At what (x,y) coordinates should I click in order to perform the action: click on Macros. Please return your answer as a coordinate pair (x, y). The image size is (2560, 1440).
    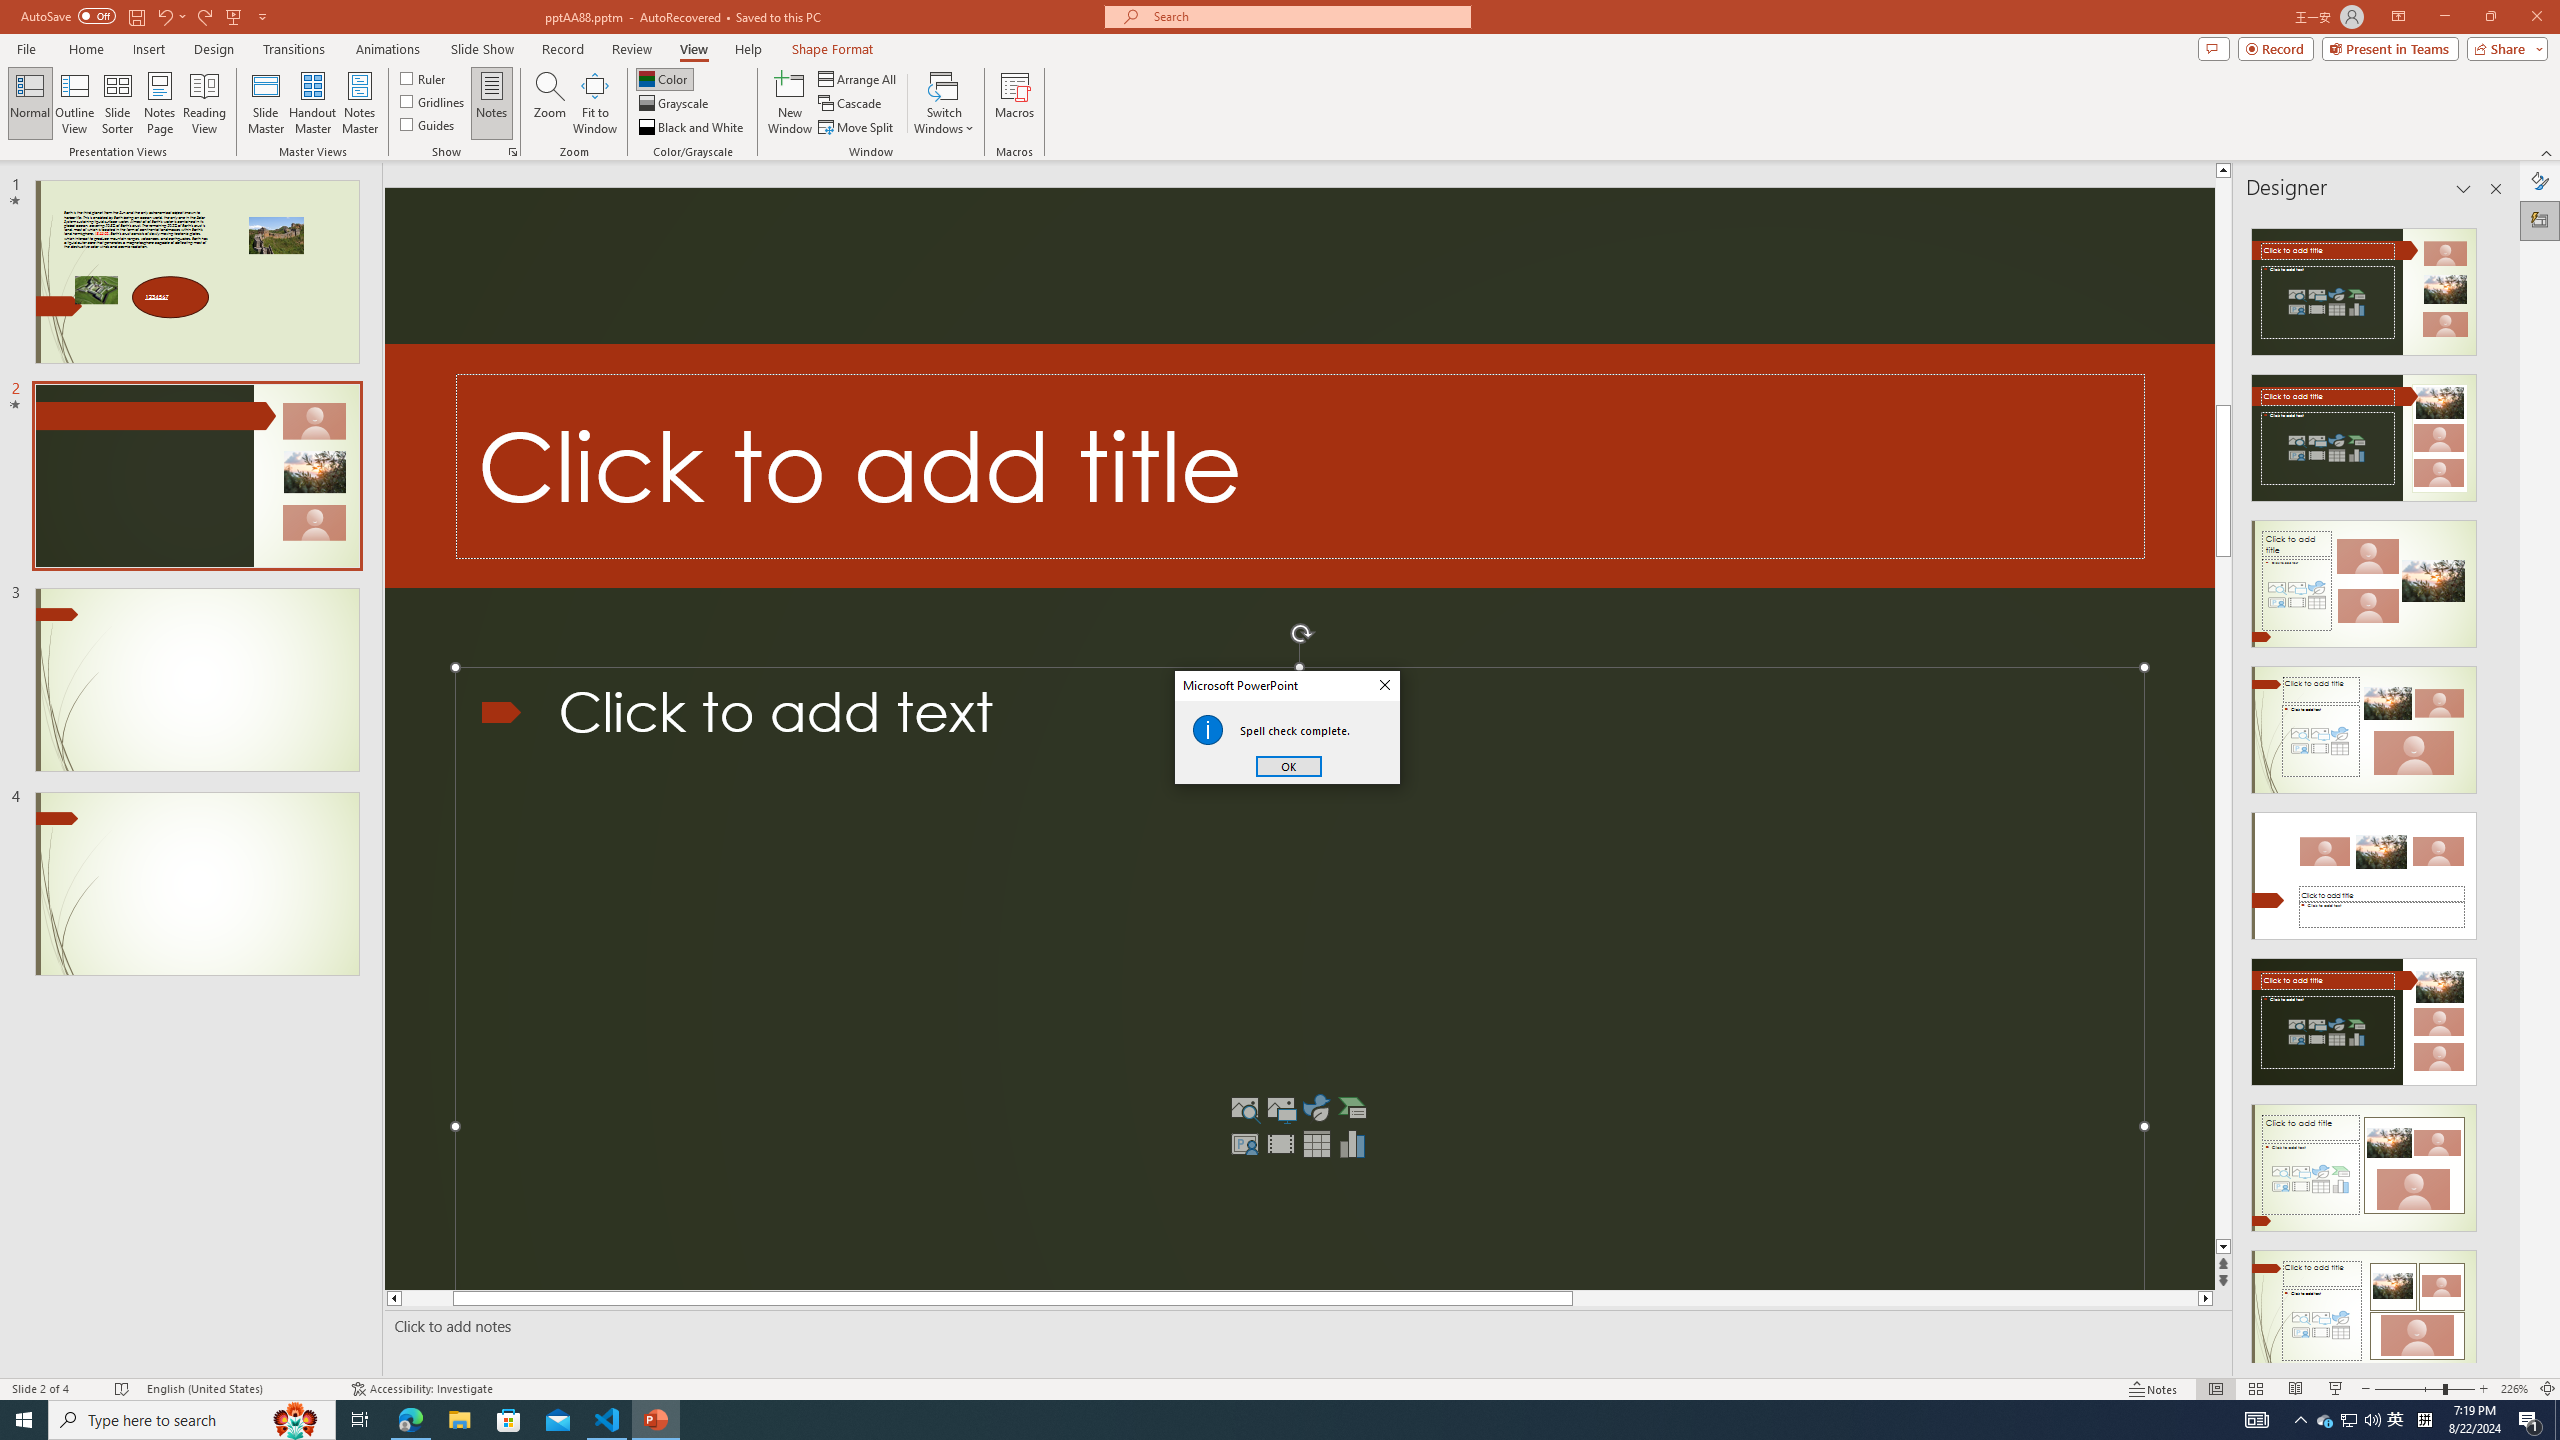
    Looking at the image, I should click on (1014, 103).